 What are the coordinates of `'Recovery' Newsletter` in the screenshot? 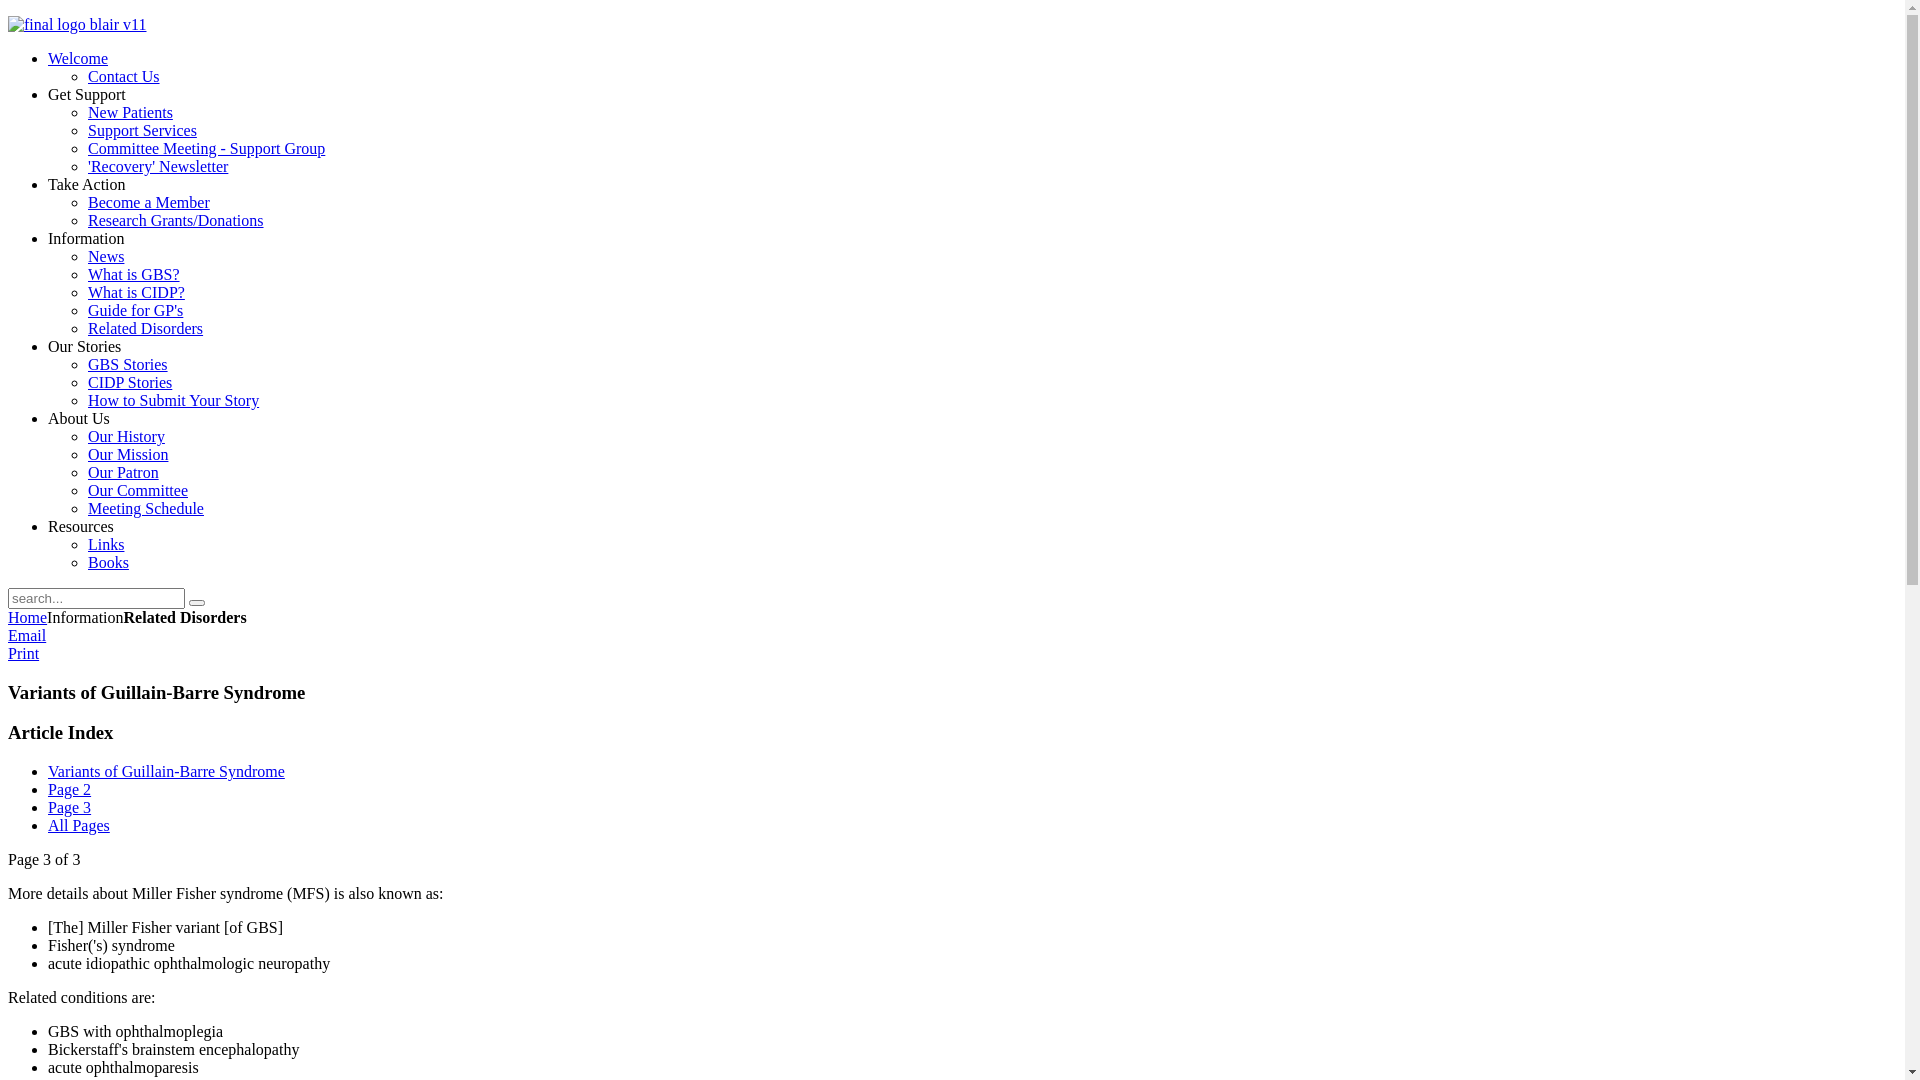 It's located at (158, 166).